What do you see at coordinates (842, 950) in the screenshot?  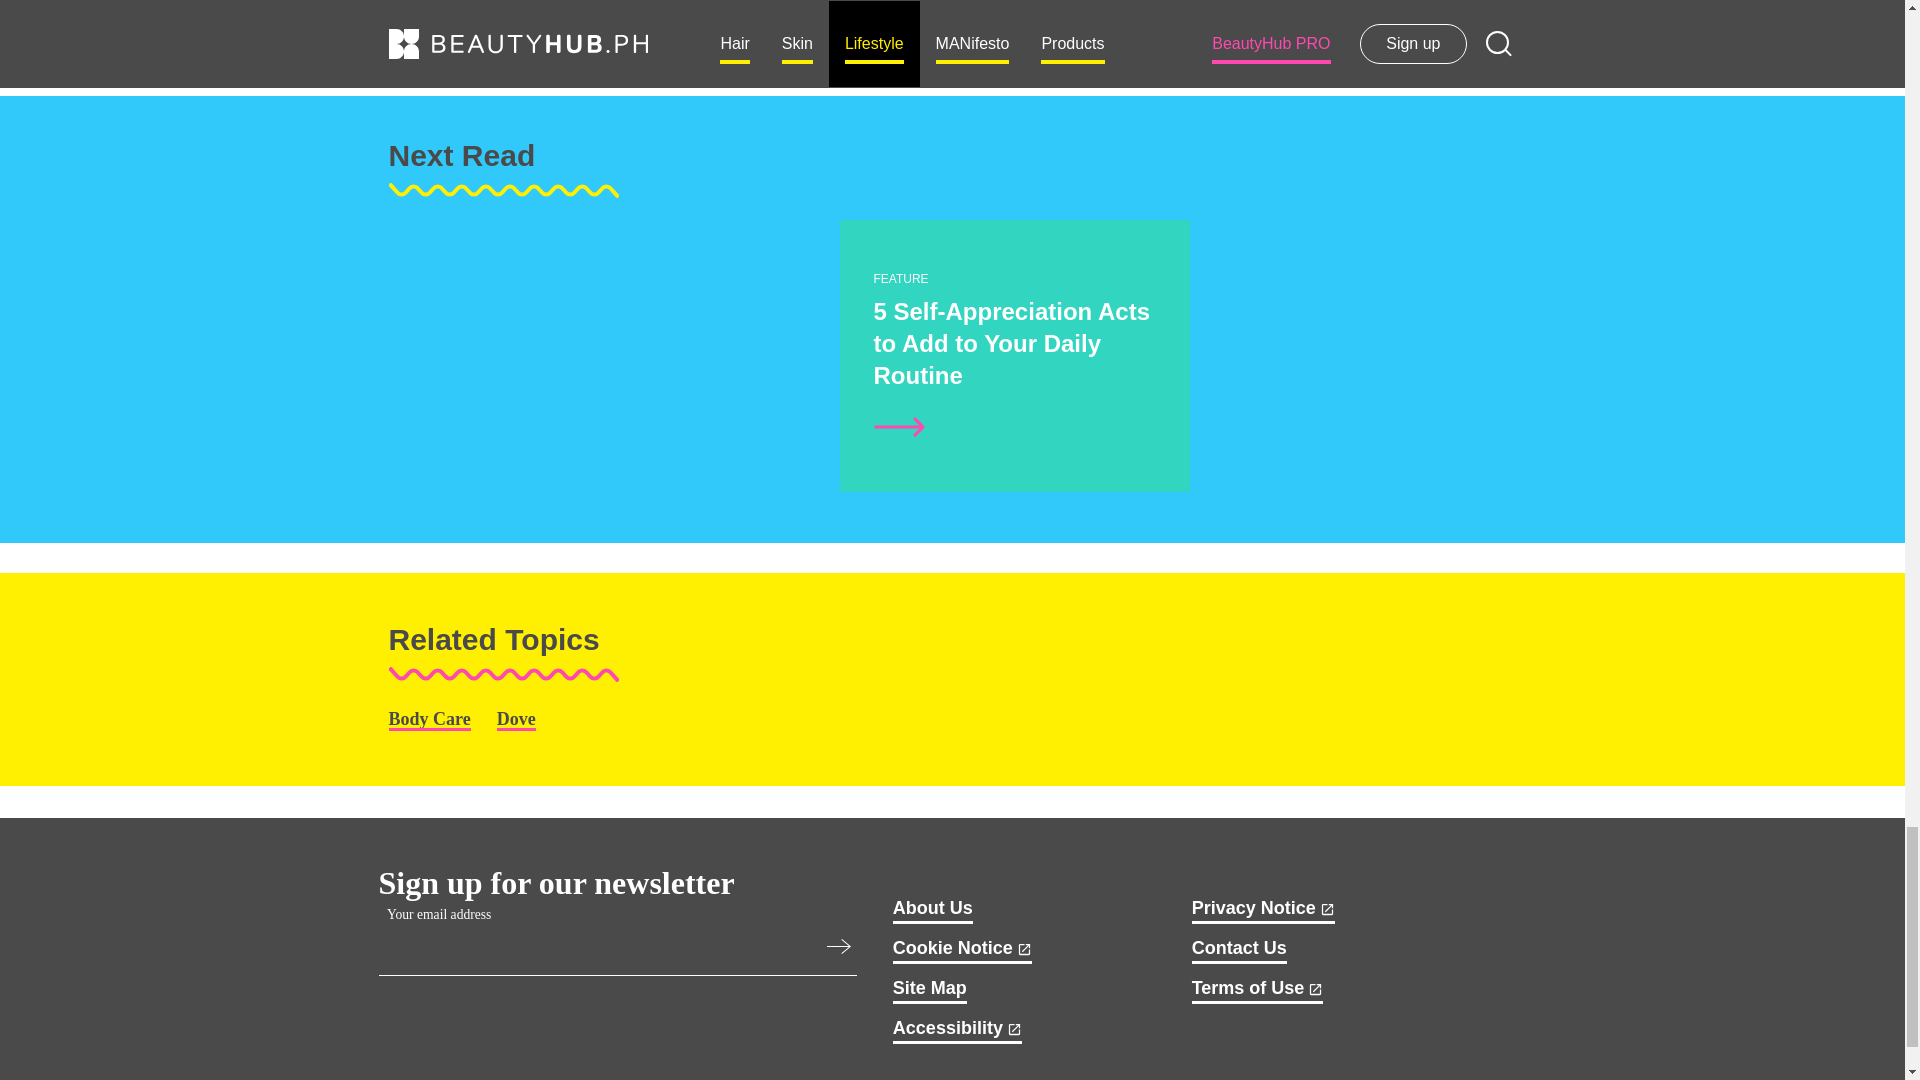 I see `Please enter a valid email` at bounding box center [842, 950].